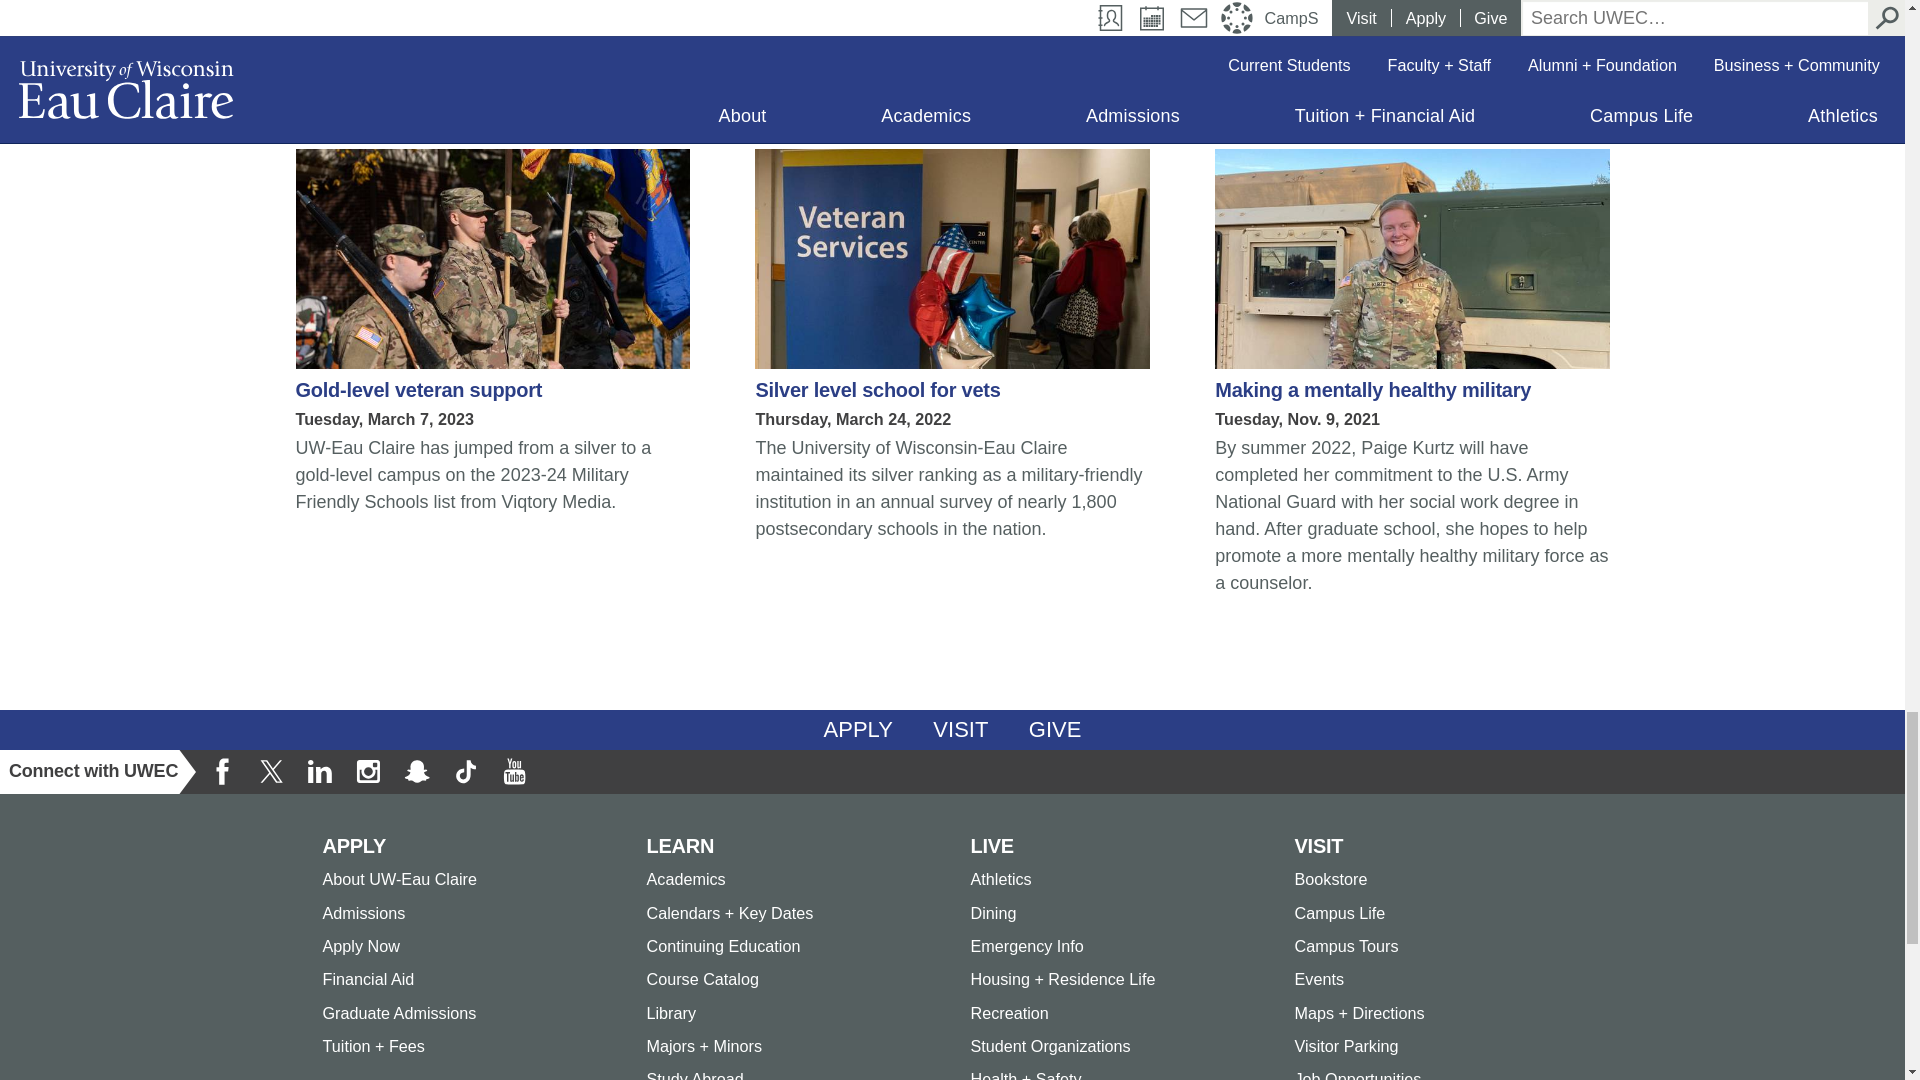  Describe the element at coordinates (960, 729) in the screenshot. I see `Plan a Visit` at that location.